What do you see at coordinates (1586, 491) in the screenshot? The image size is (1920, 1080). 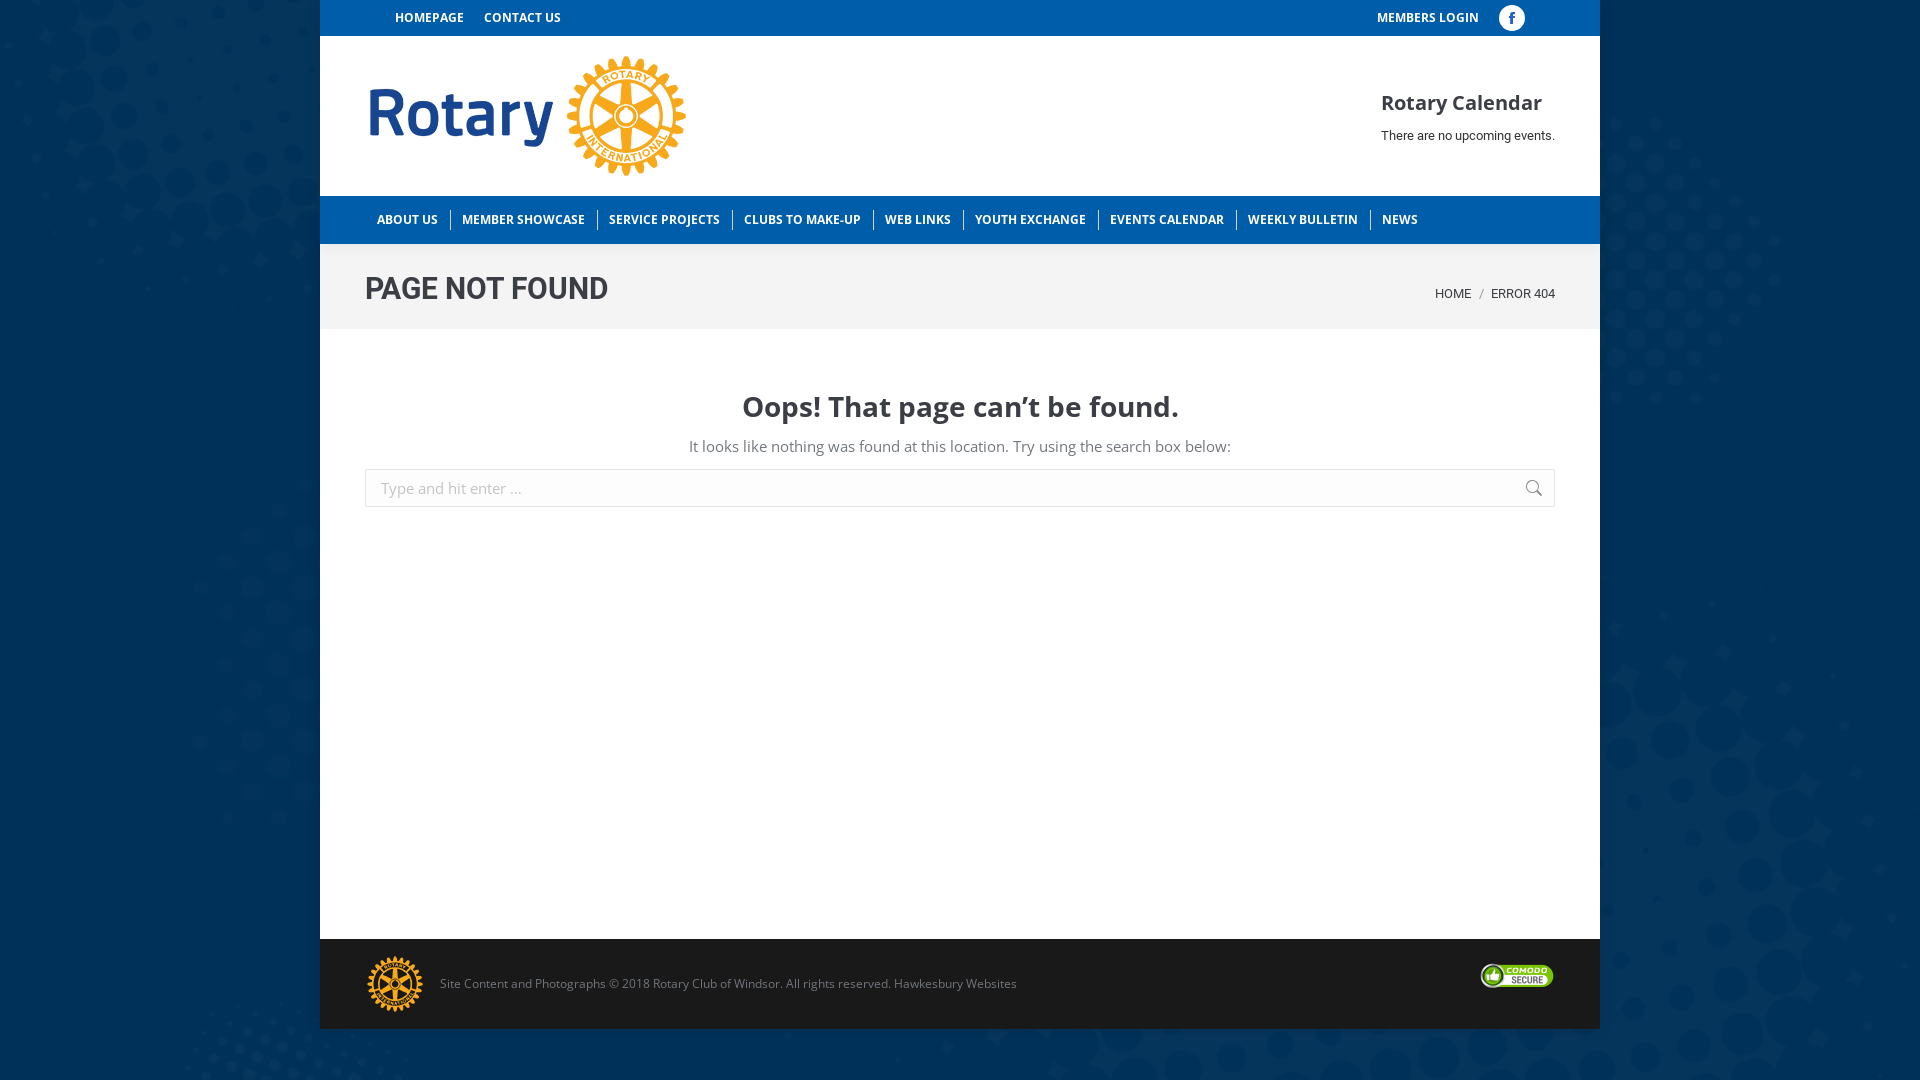 I see `Go!` at bounding box center [1586, 491].